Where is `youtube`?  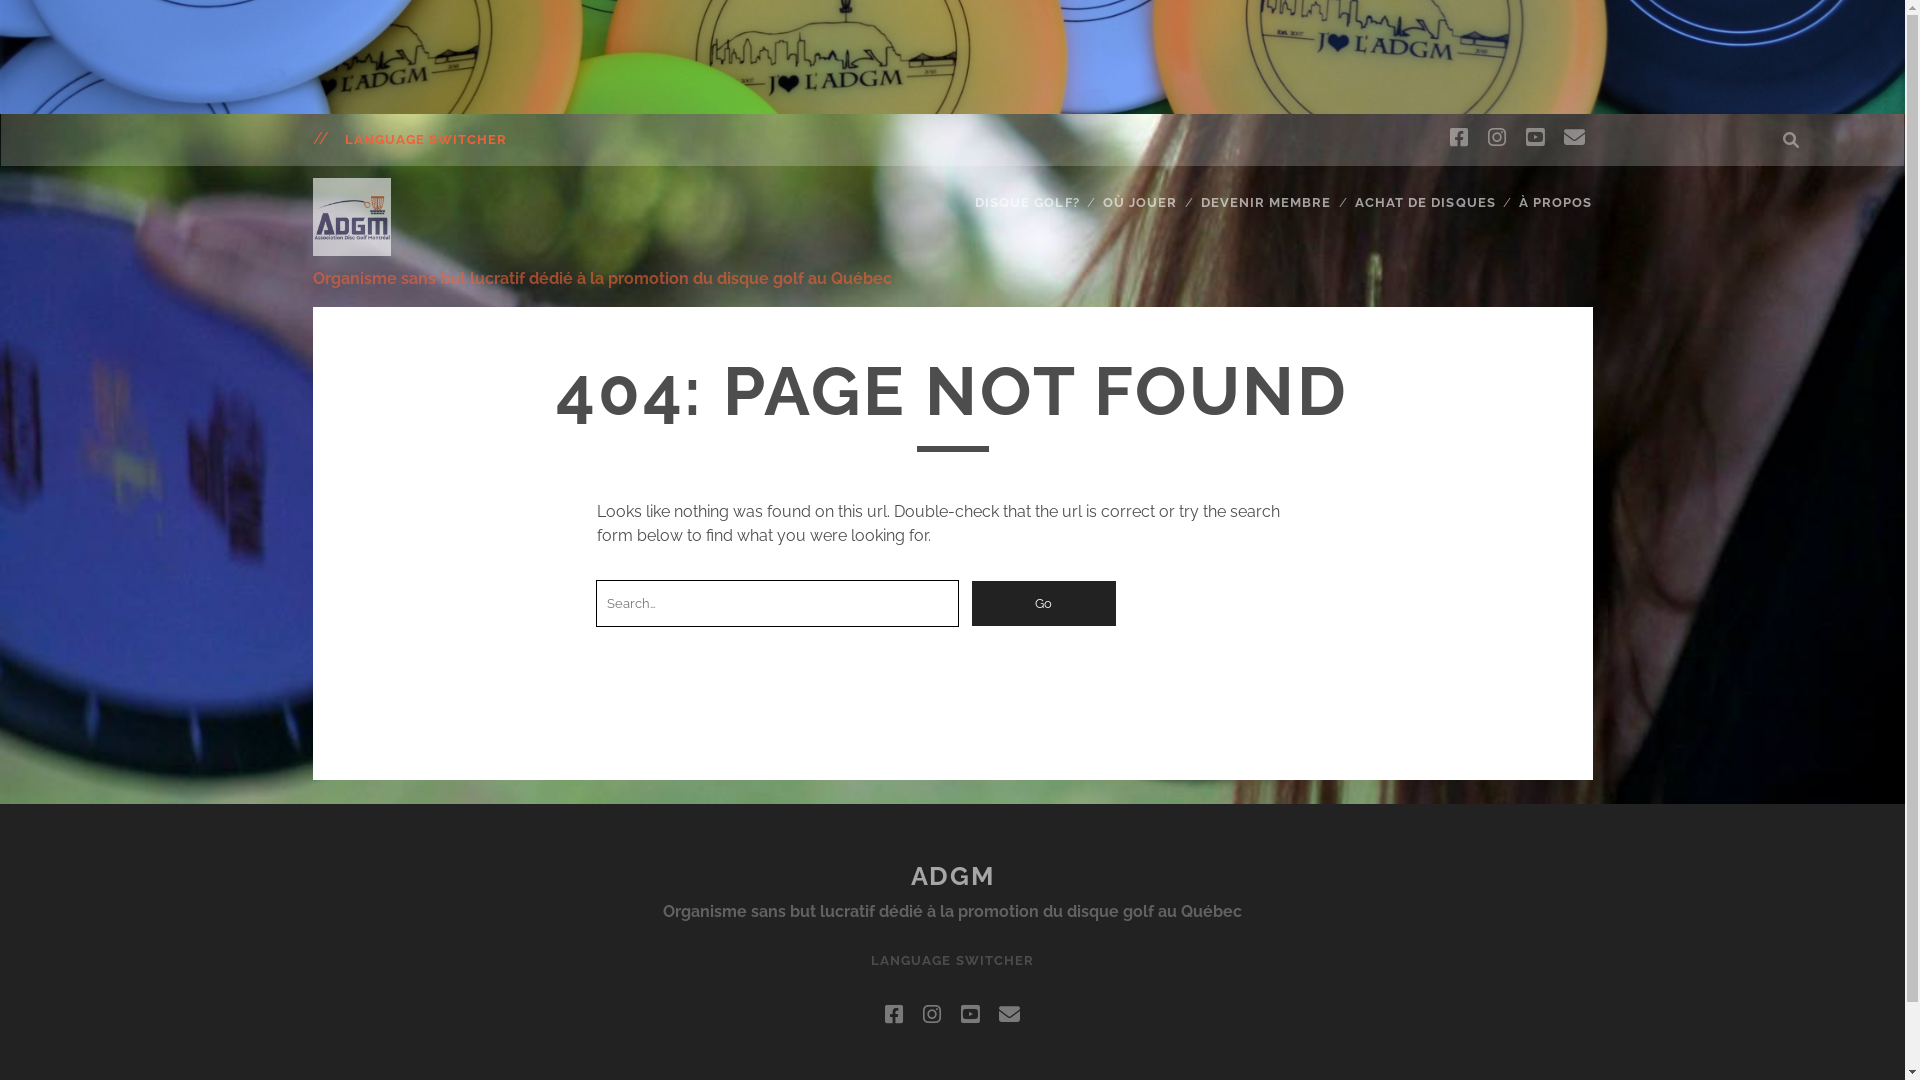 youtube is located at coordinates (970, 1014).